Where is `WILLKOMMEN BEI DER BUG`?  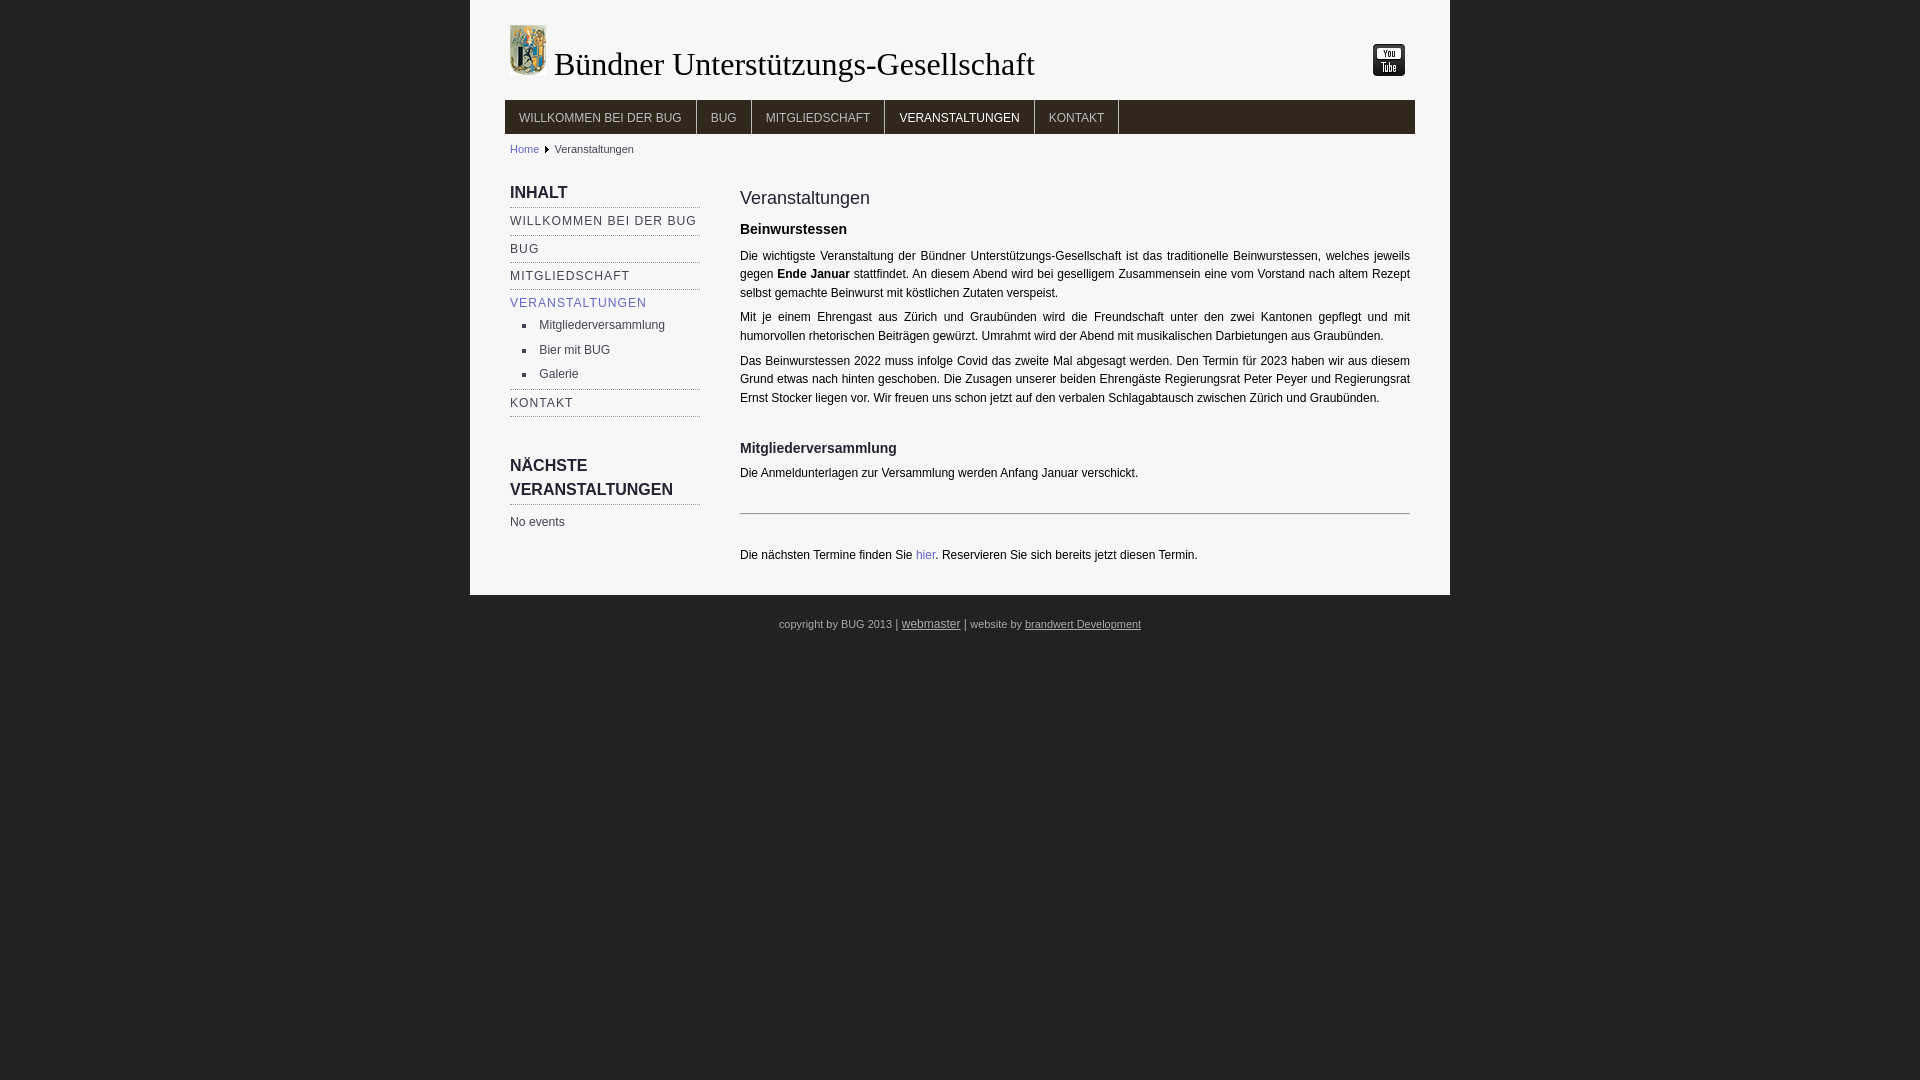 WILLKOMMEN BEI DER BUG is located at coordinates (600, 117).